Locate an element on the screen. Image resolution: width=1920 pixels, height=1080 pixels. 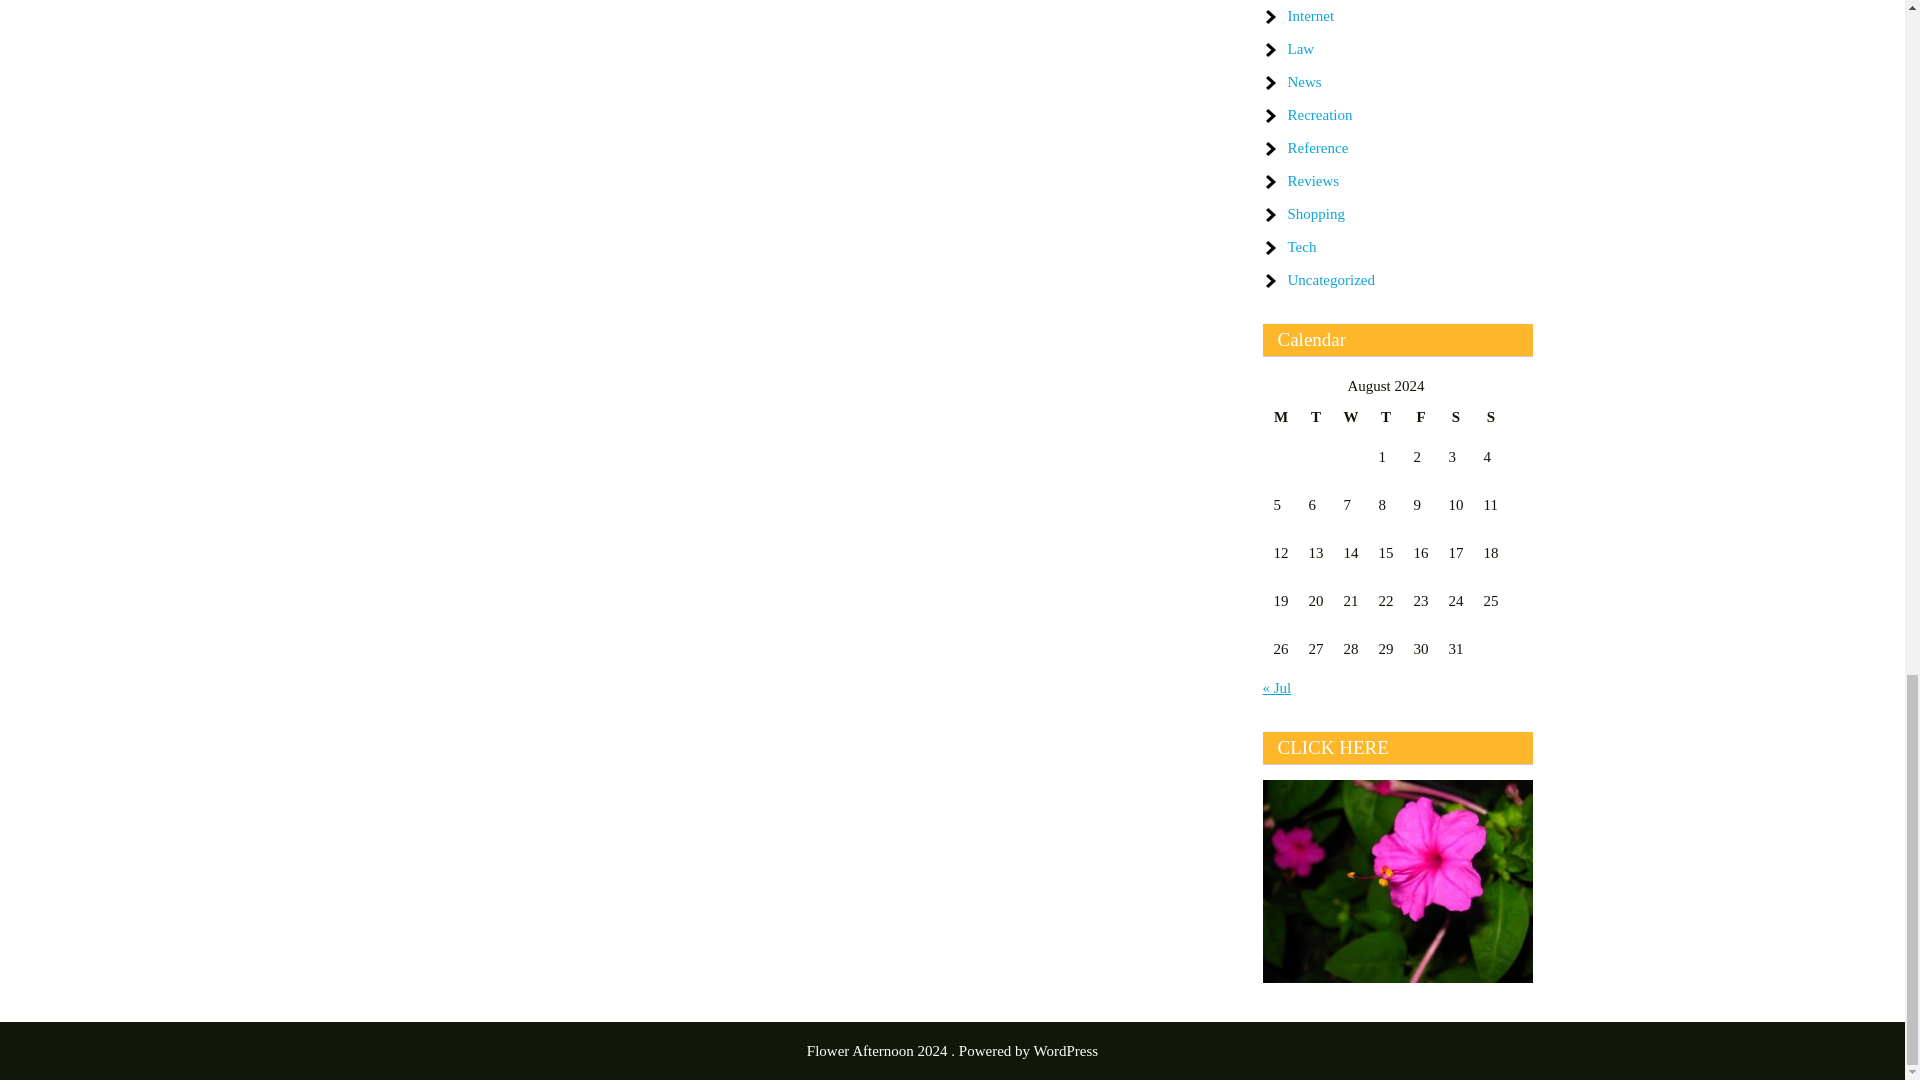
Tuesday is located at coordinates (1316, 416).